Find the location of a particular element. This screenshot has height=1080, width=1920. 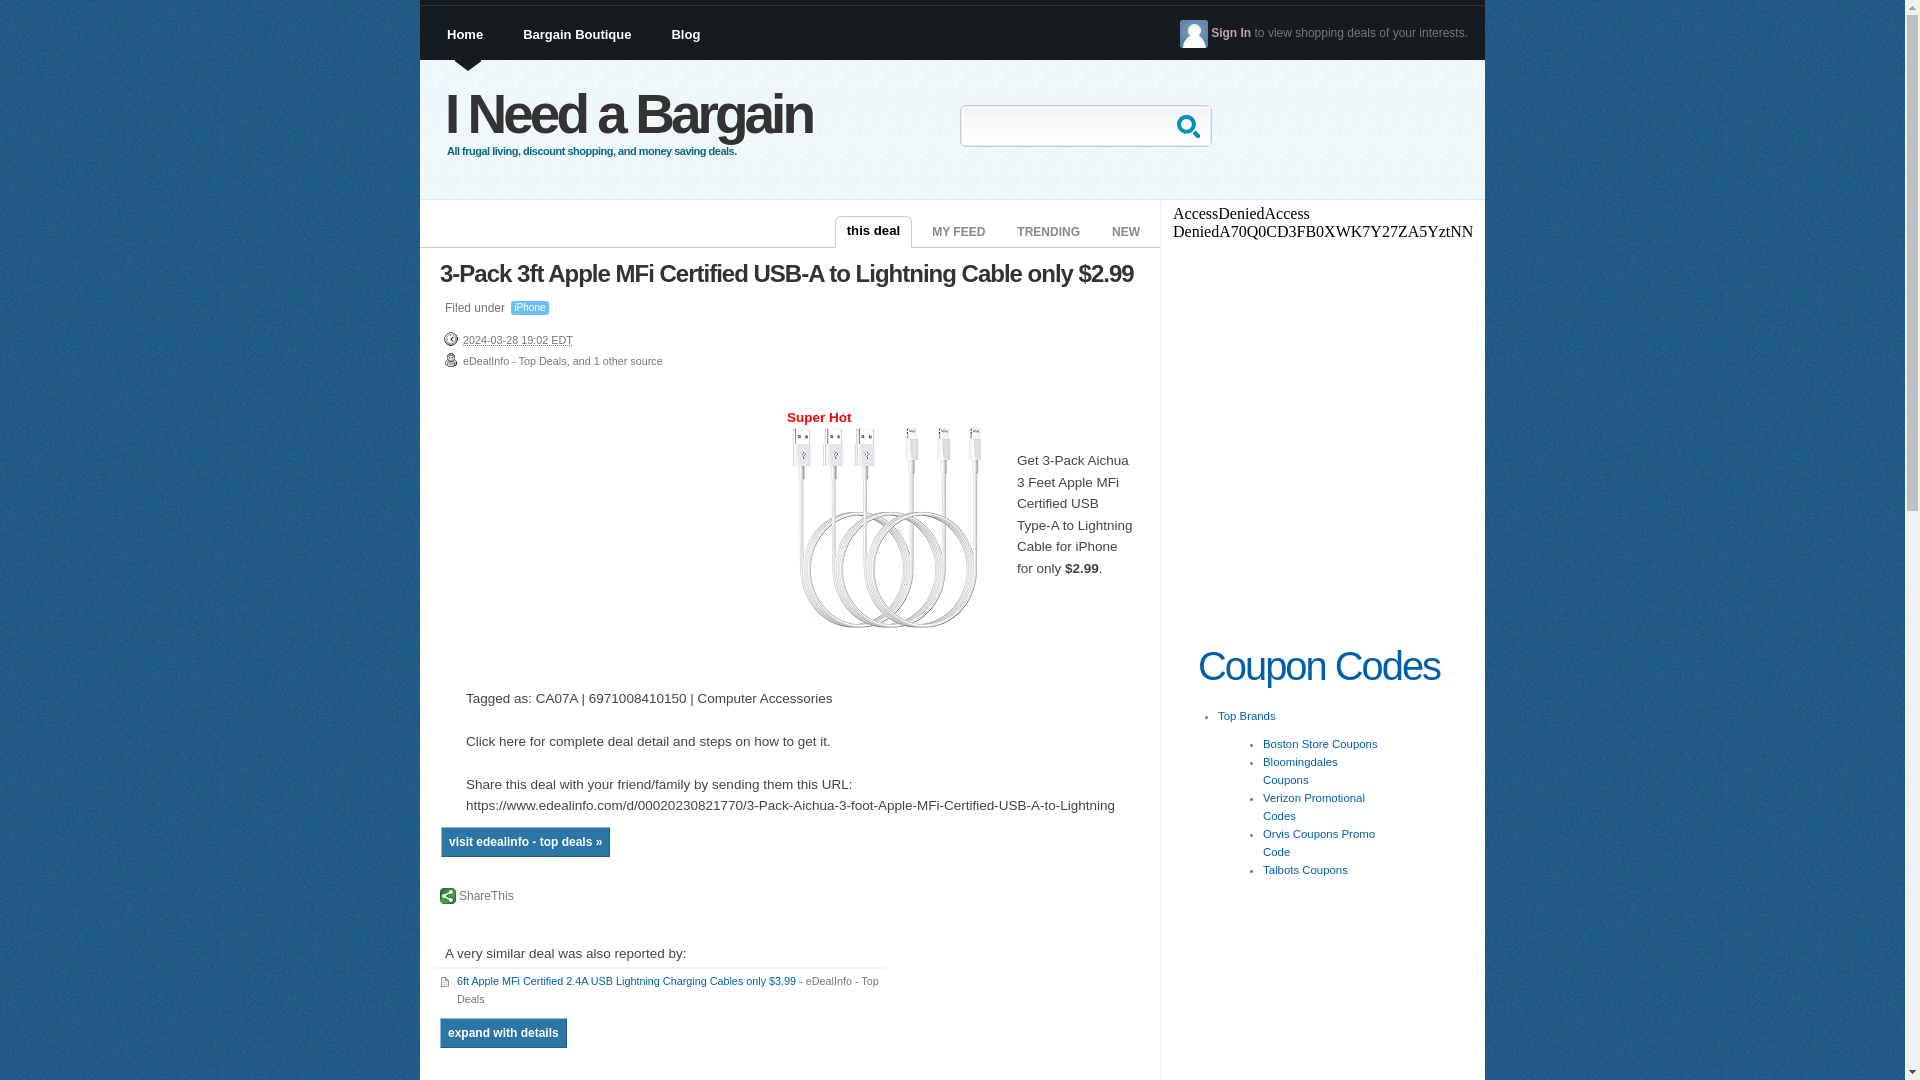

my feed is located at coordinates (958, 233).